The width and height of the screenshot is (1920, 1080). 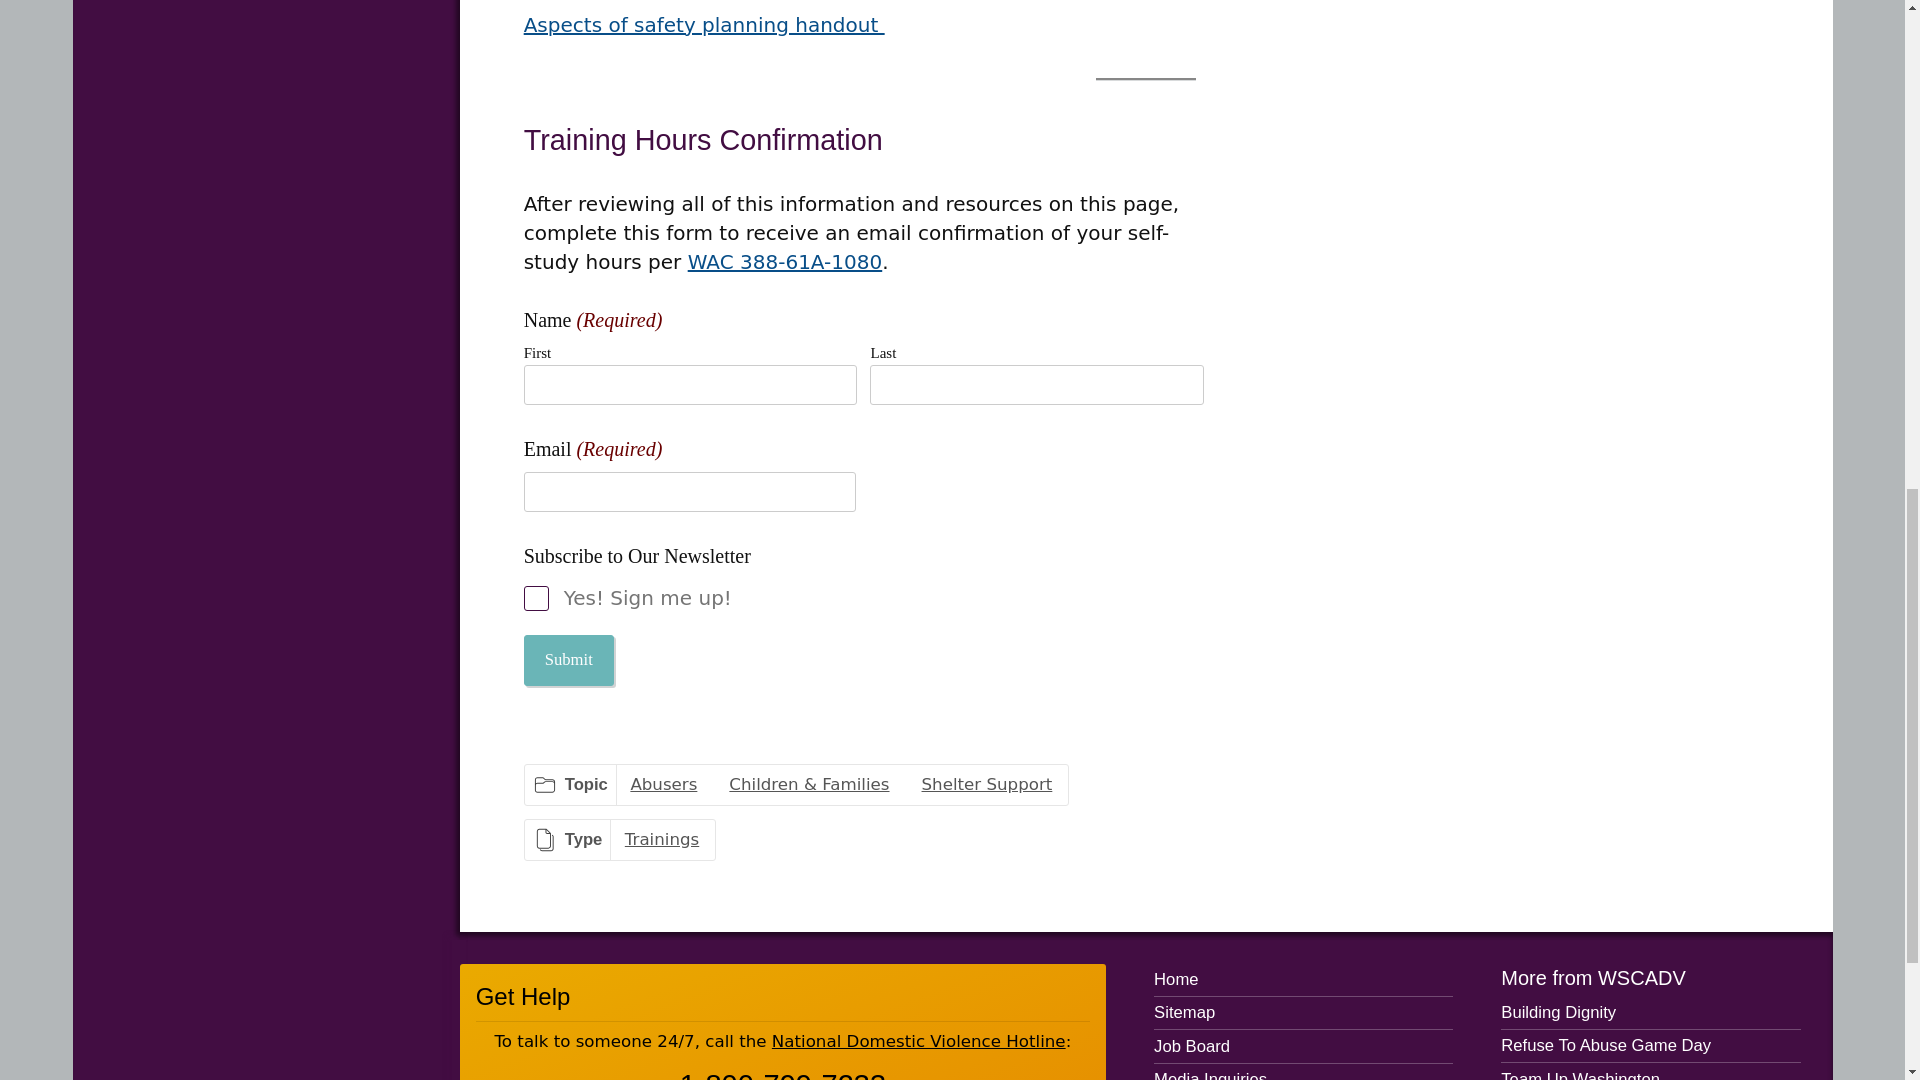 I want to click on Submit, so click(x=569, y=660).